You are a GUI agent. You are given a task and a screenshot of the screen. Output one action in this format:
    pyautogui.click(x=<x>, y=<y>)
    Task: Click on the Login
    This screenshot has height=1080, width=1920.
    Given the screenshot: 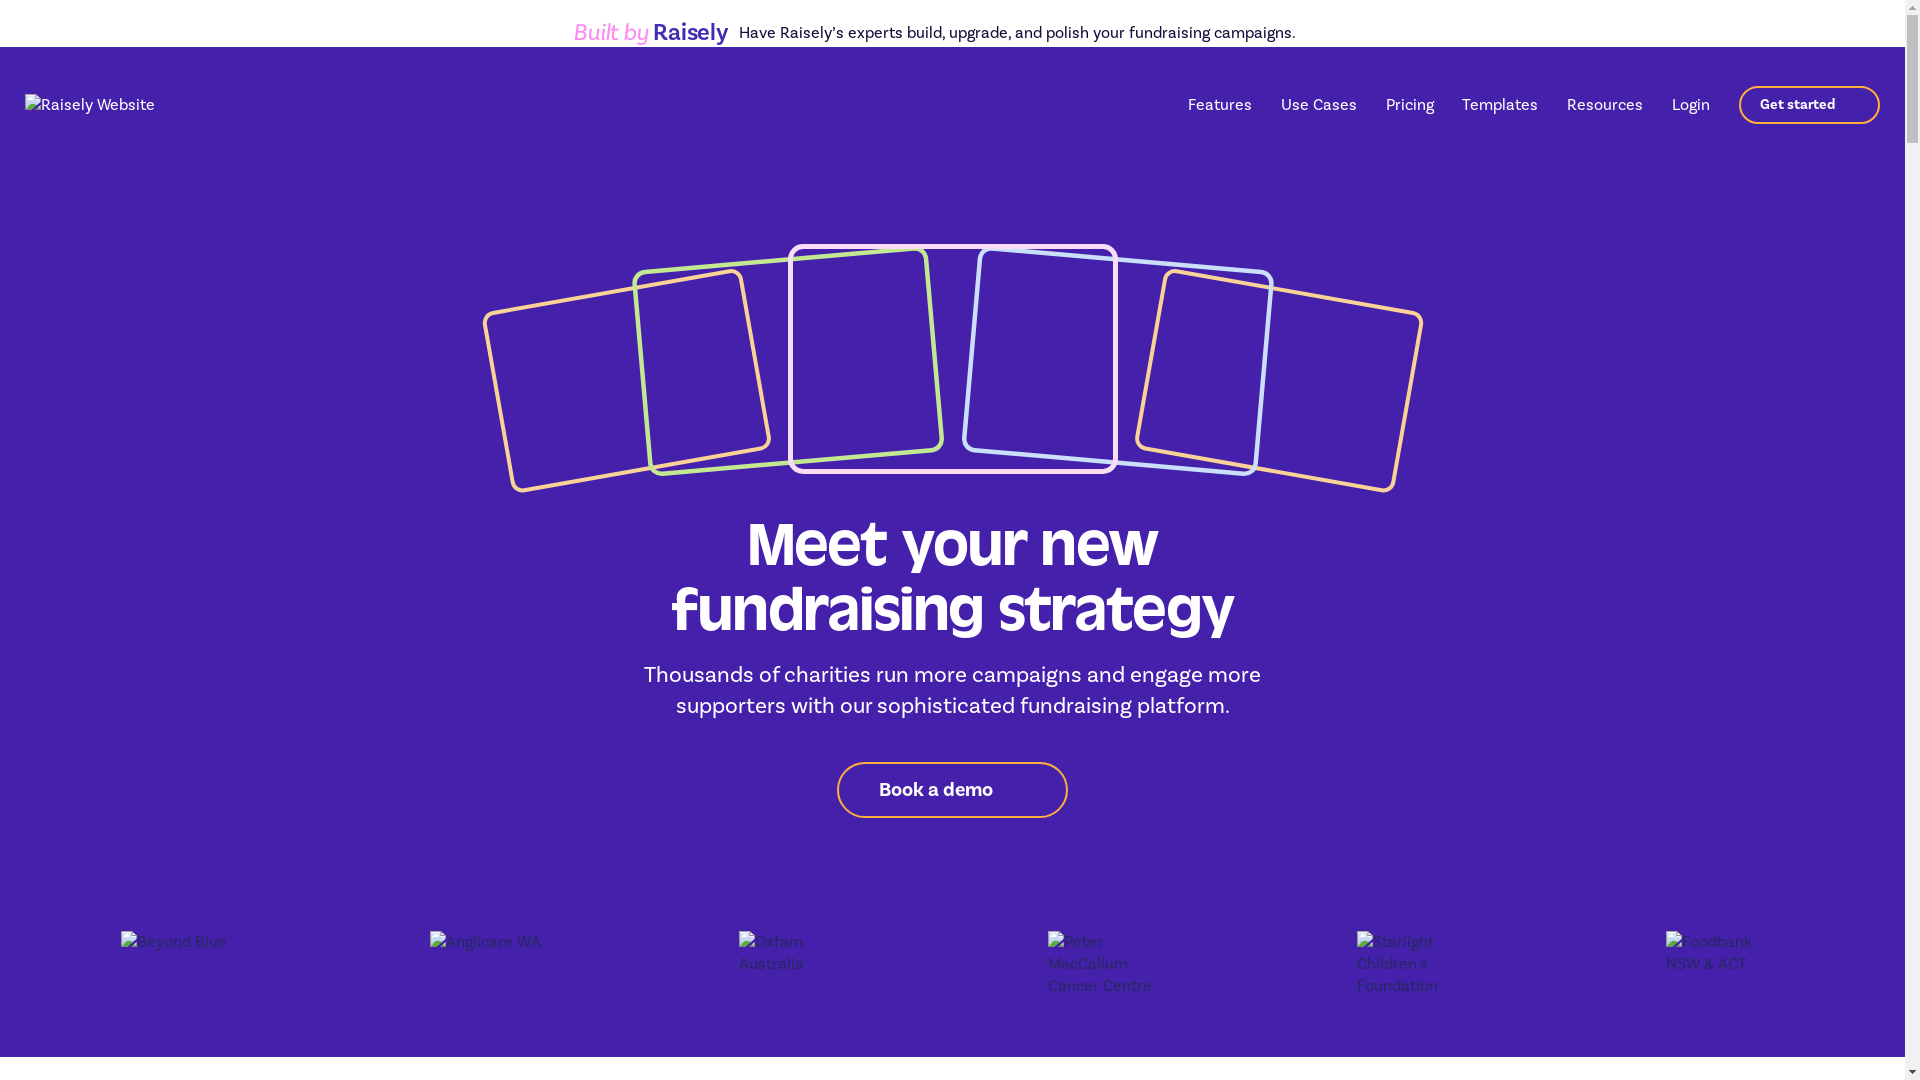 What is the action you would take?
    pyautogui.click(x=1691, y=104)
    